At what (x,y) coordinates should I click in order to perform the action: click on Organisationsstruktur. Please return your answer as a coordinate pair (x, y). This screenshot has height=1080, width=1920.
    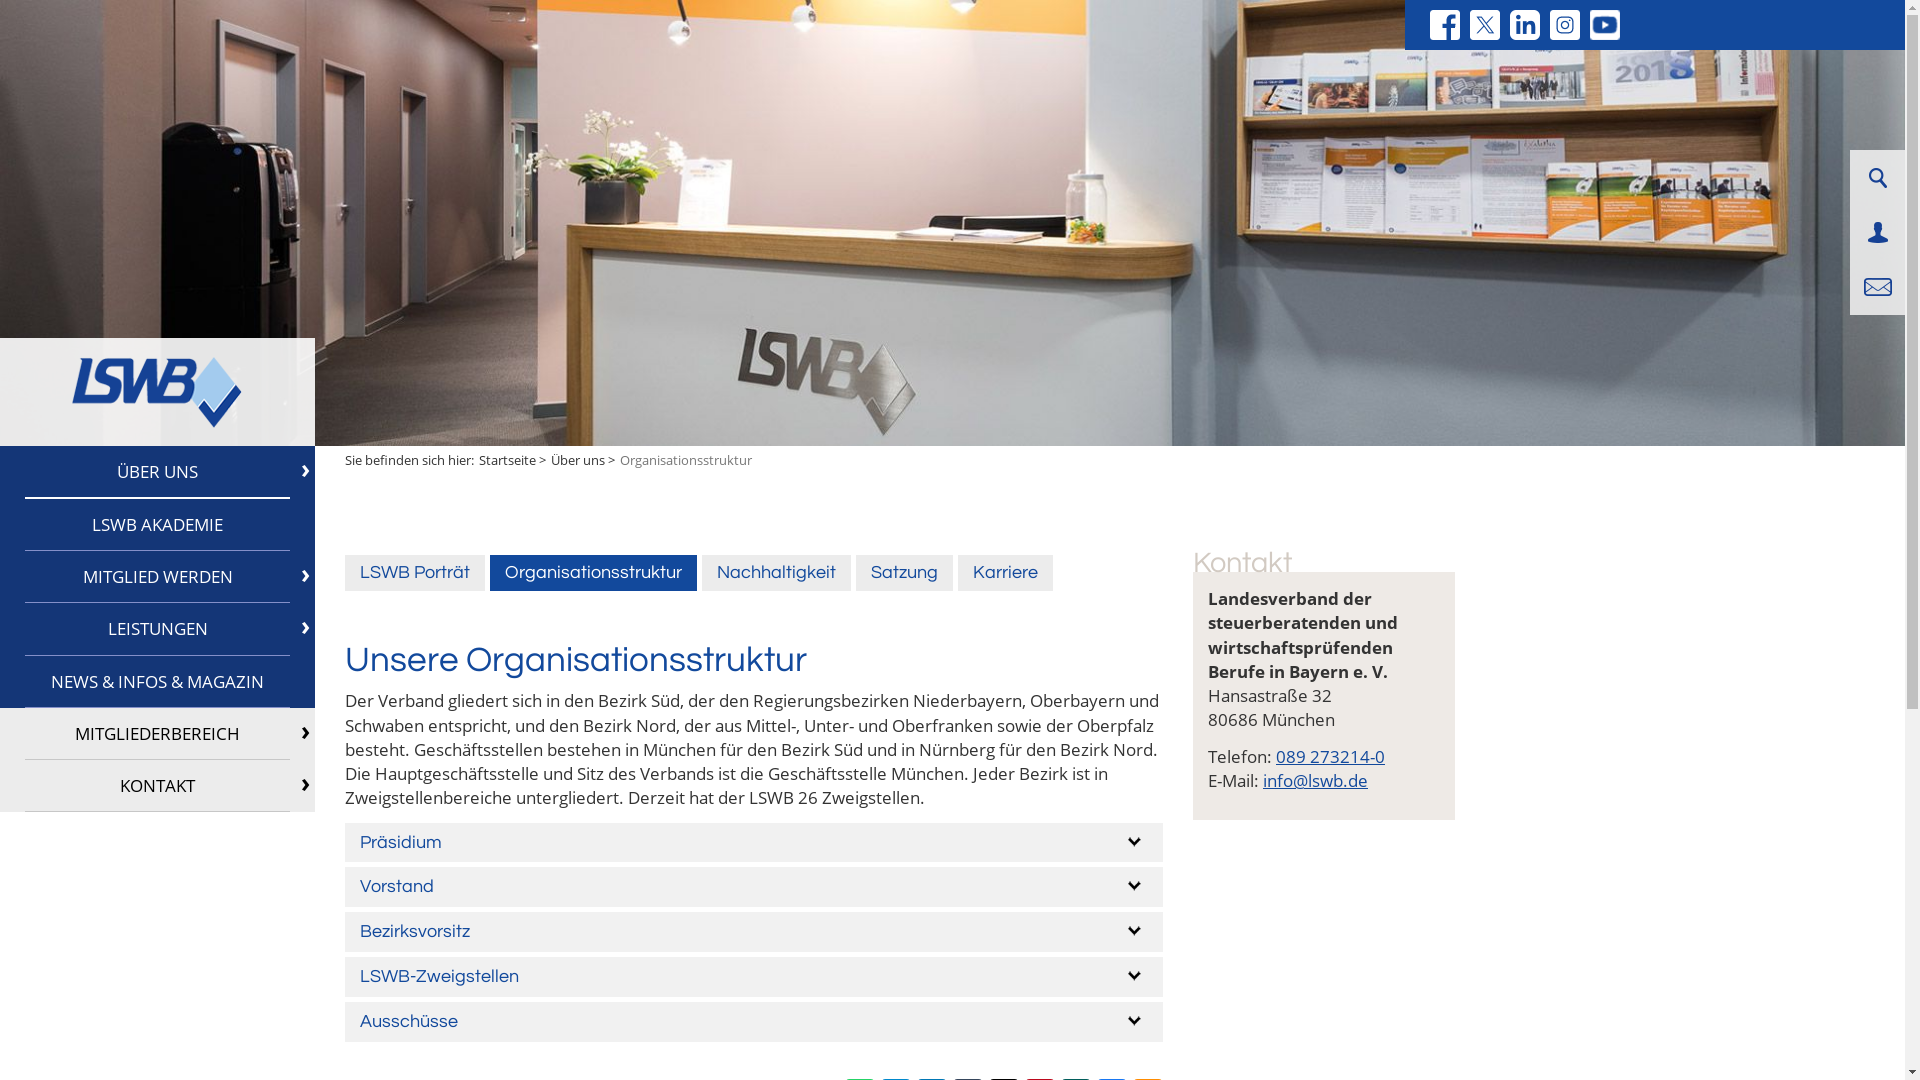
    Looking at the image, I should click on (593, 573).